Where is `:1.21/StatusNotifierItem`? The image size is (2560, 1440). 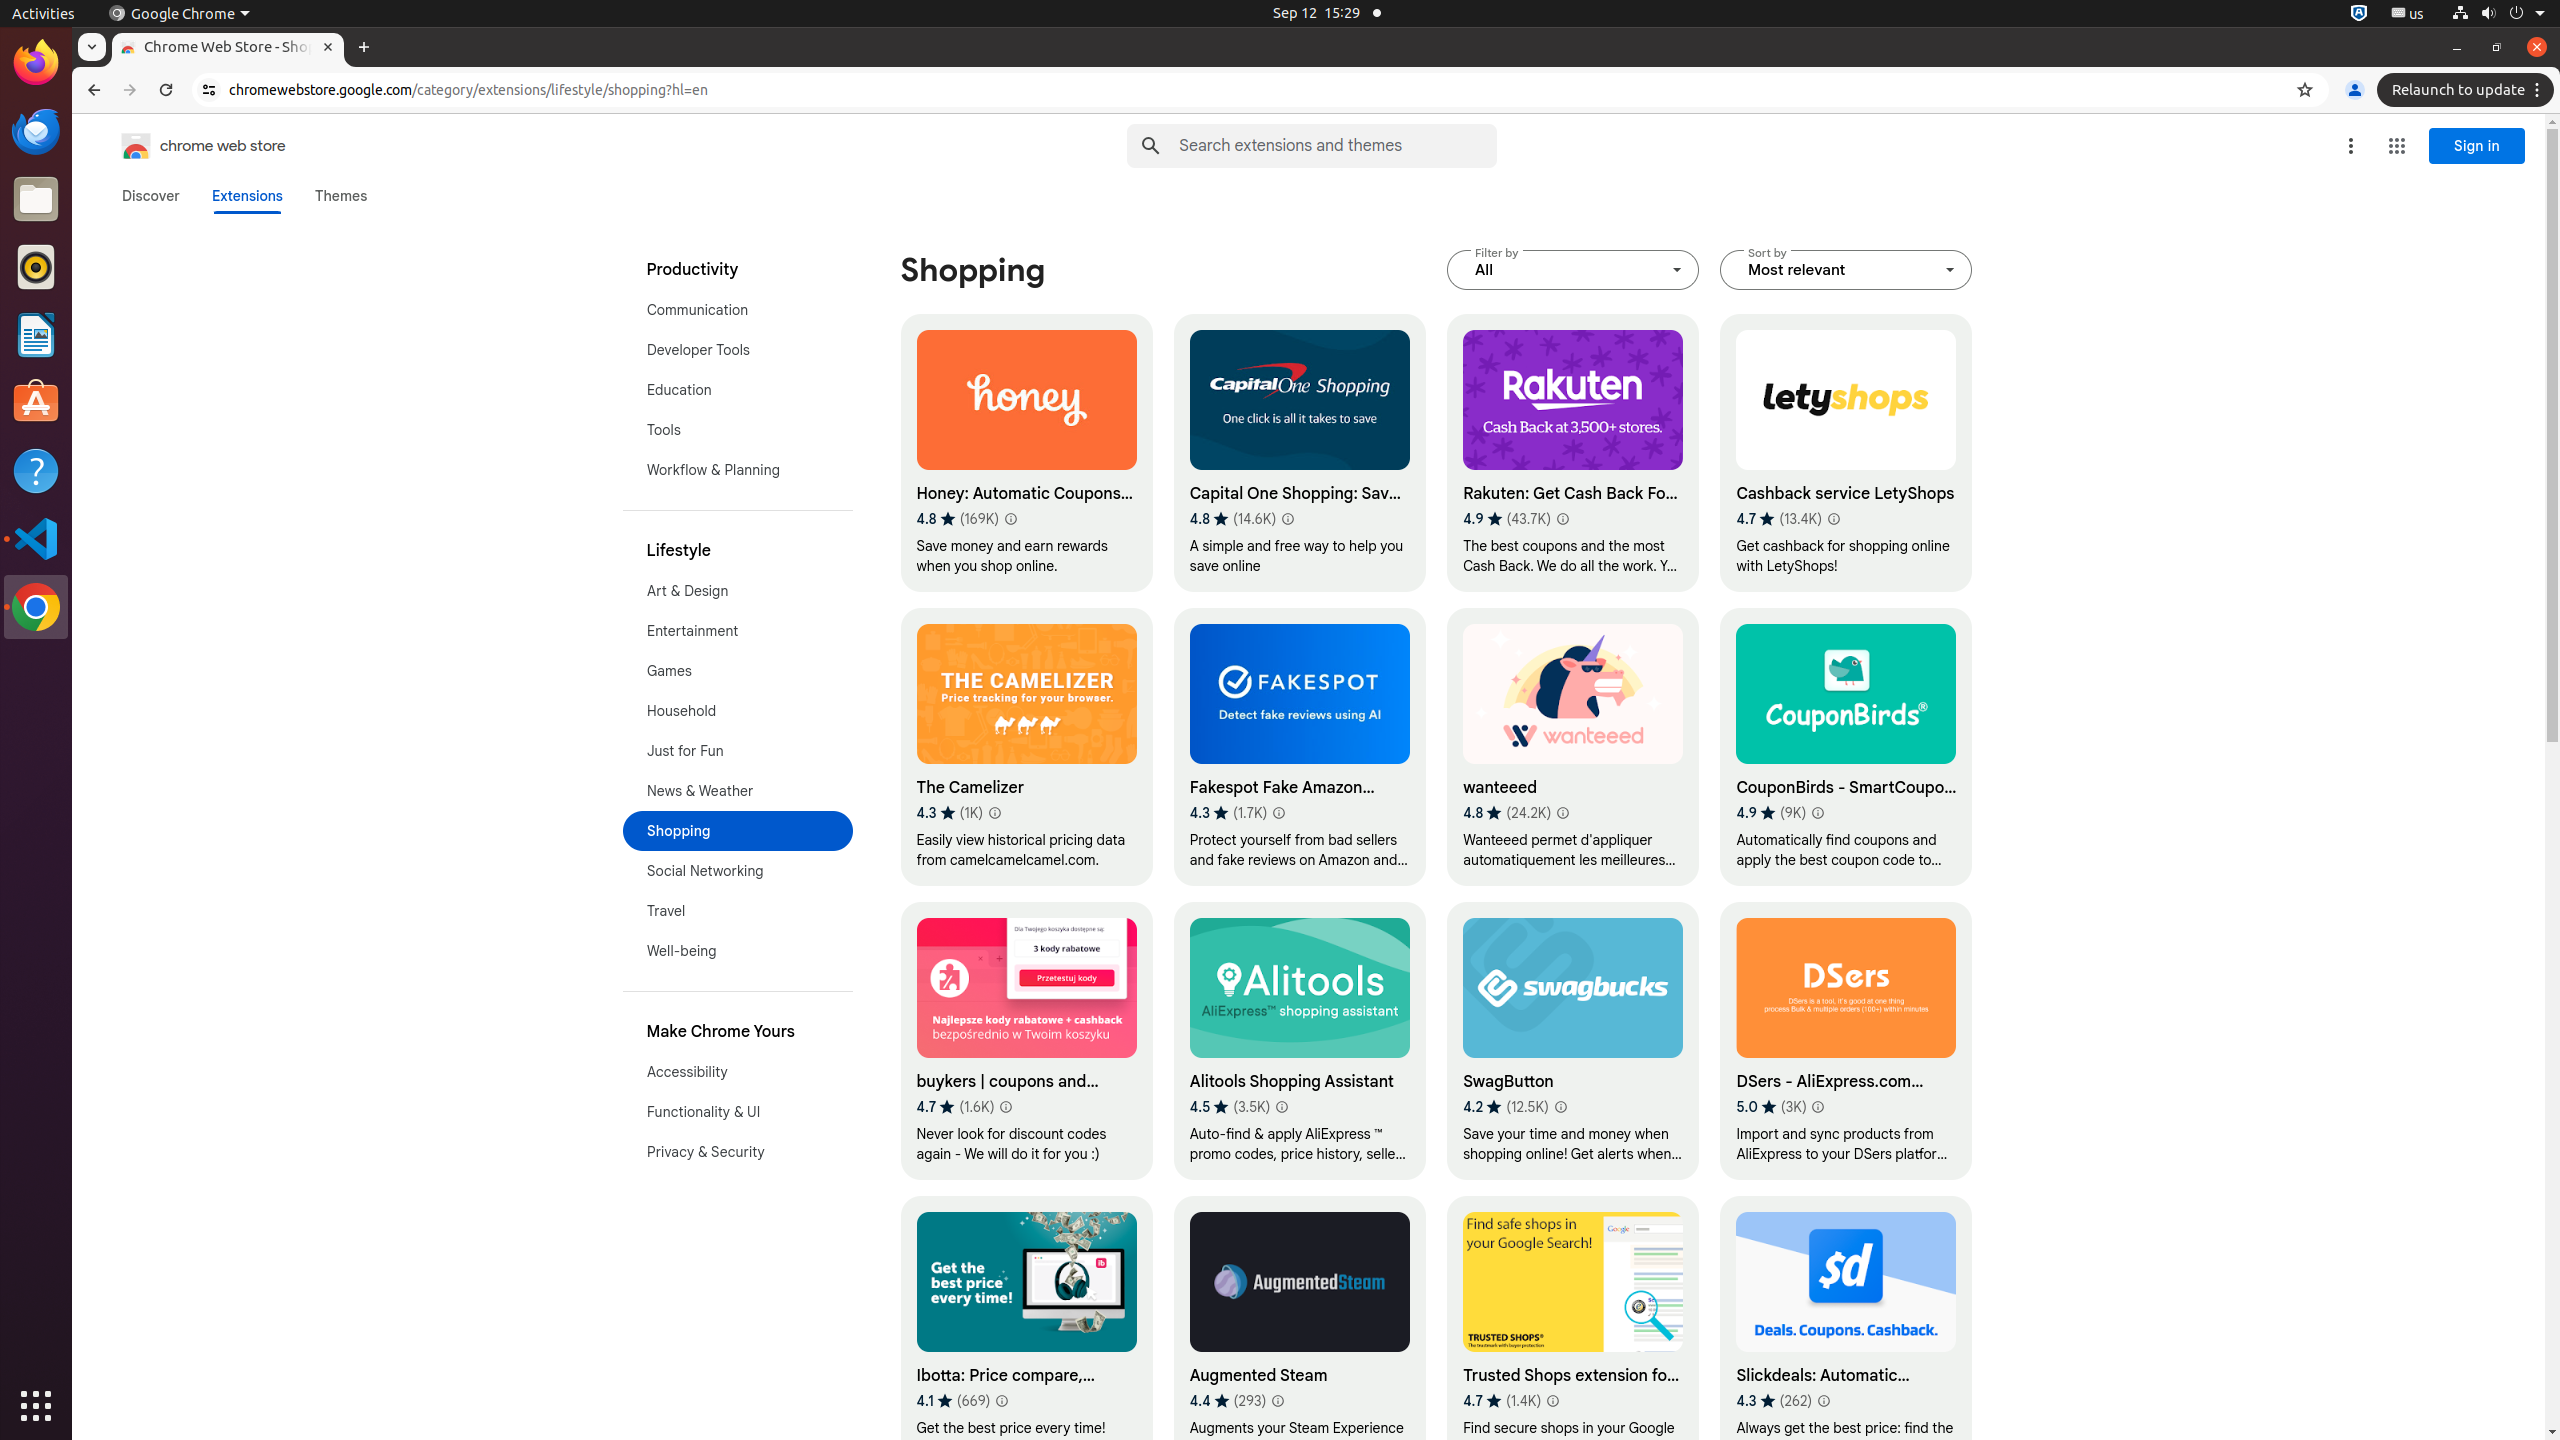 :1.21/StatusNotifierItem is located at coordinates (2408, 14).